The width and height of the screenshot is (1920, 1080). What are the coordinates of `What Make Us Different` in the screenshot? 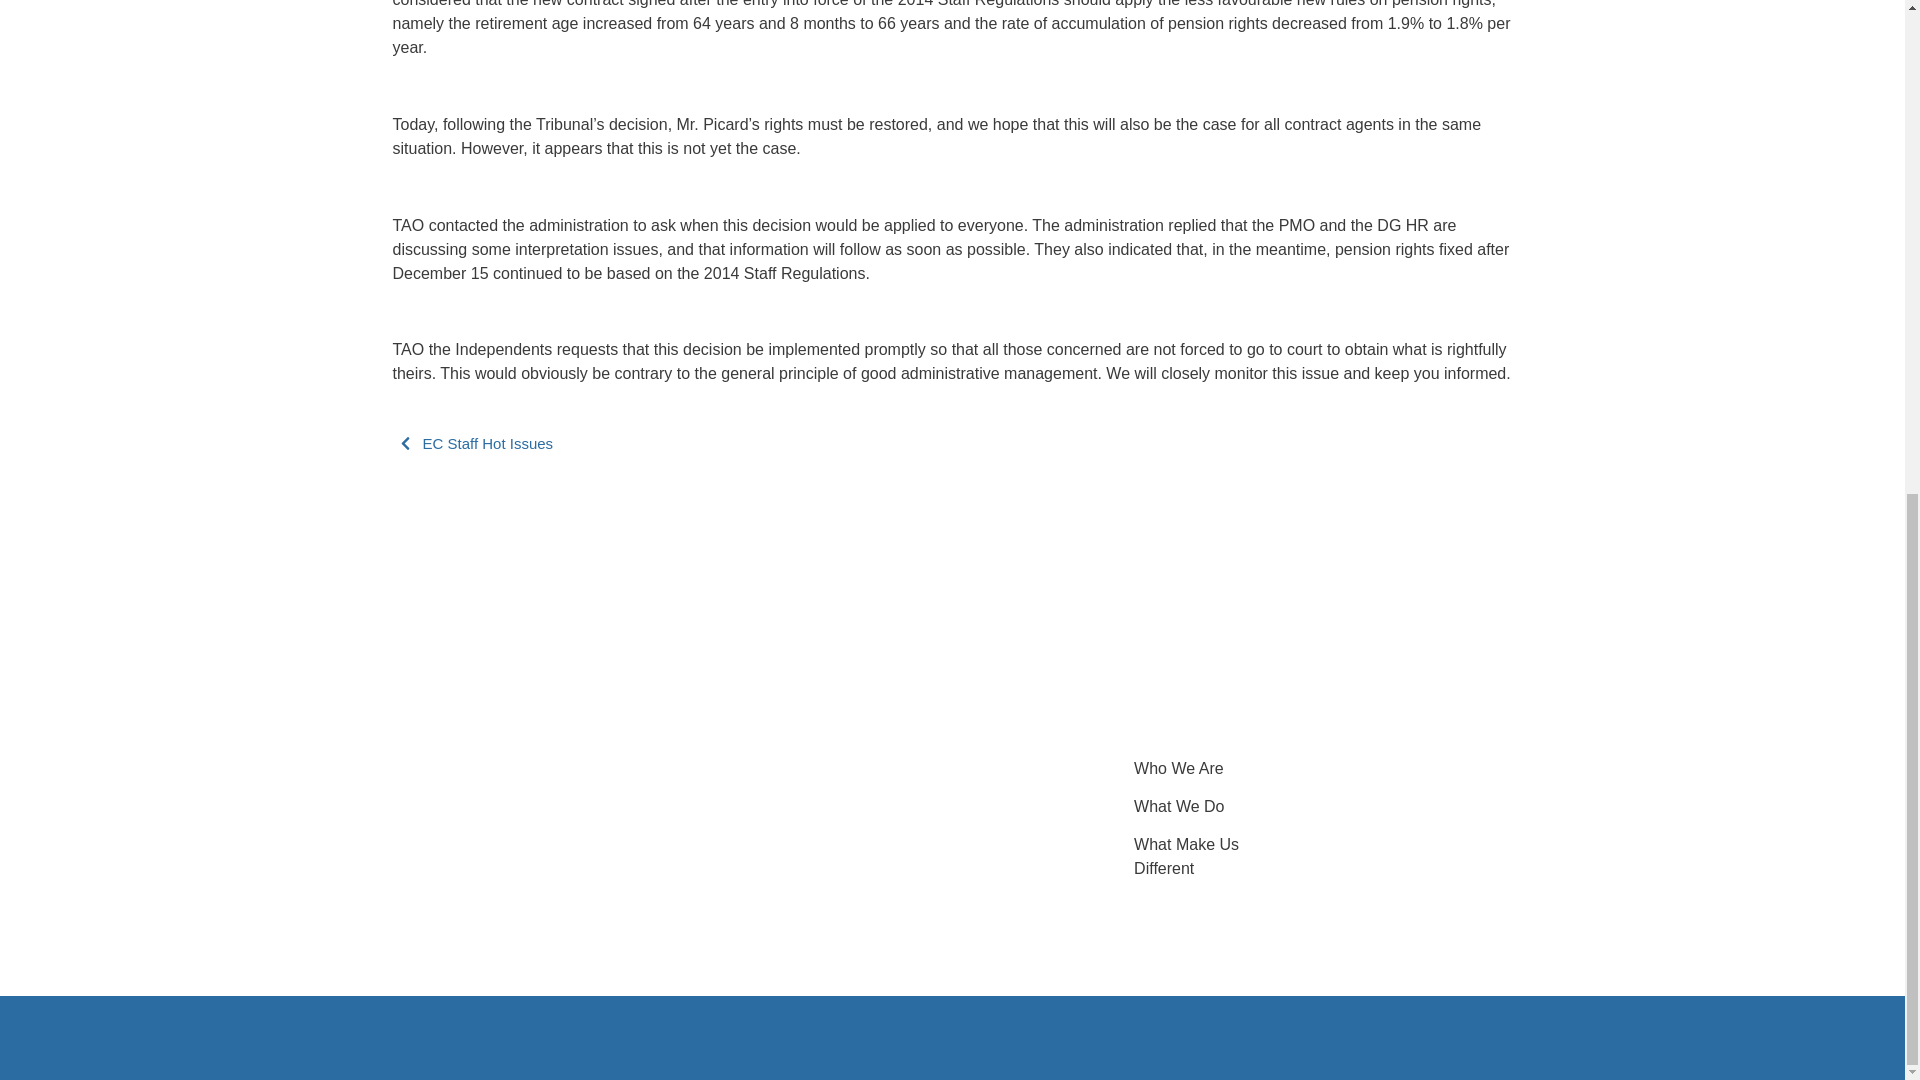 It's located at (1186, 856).